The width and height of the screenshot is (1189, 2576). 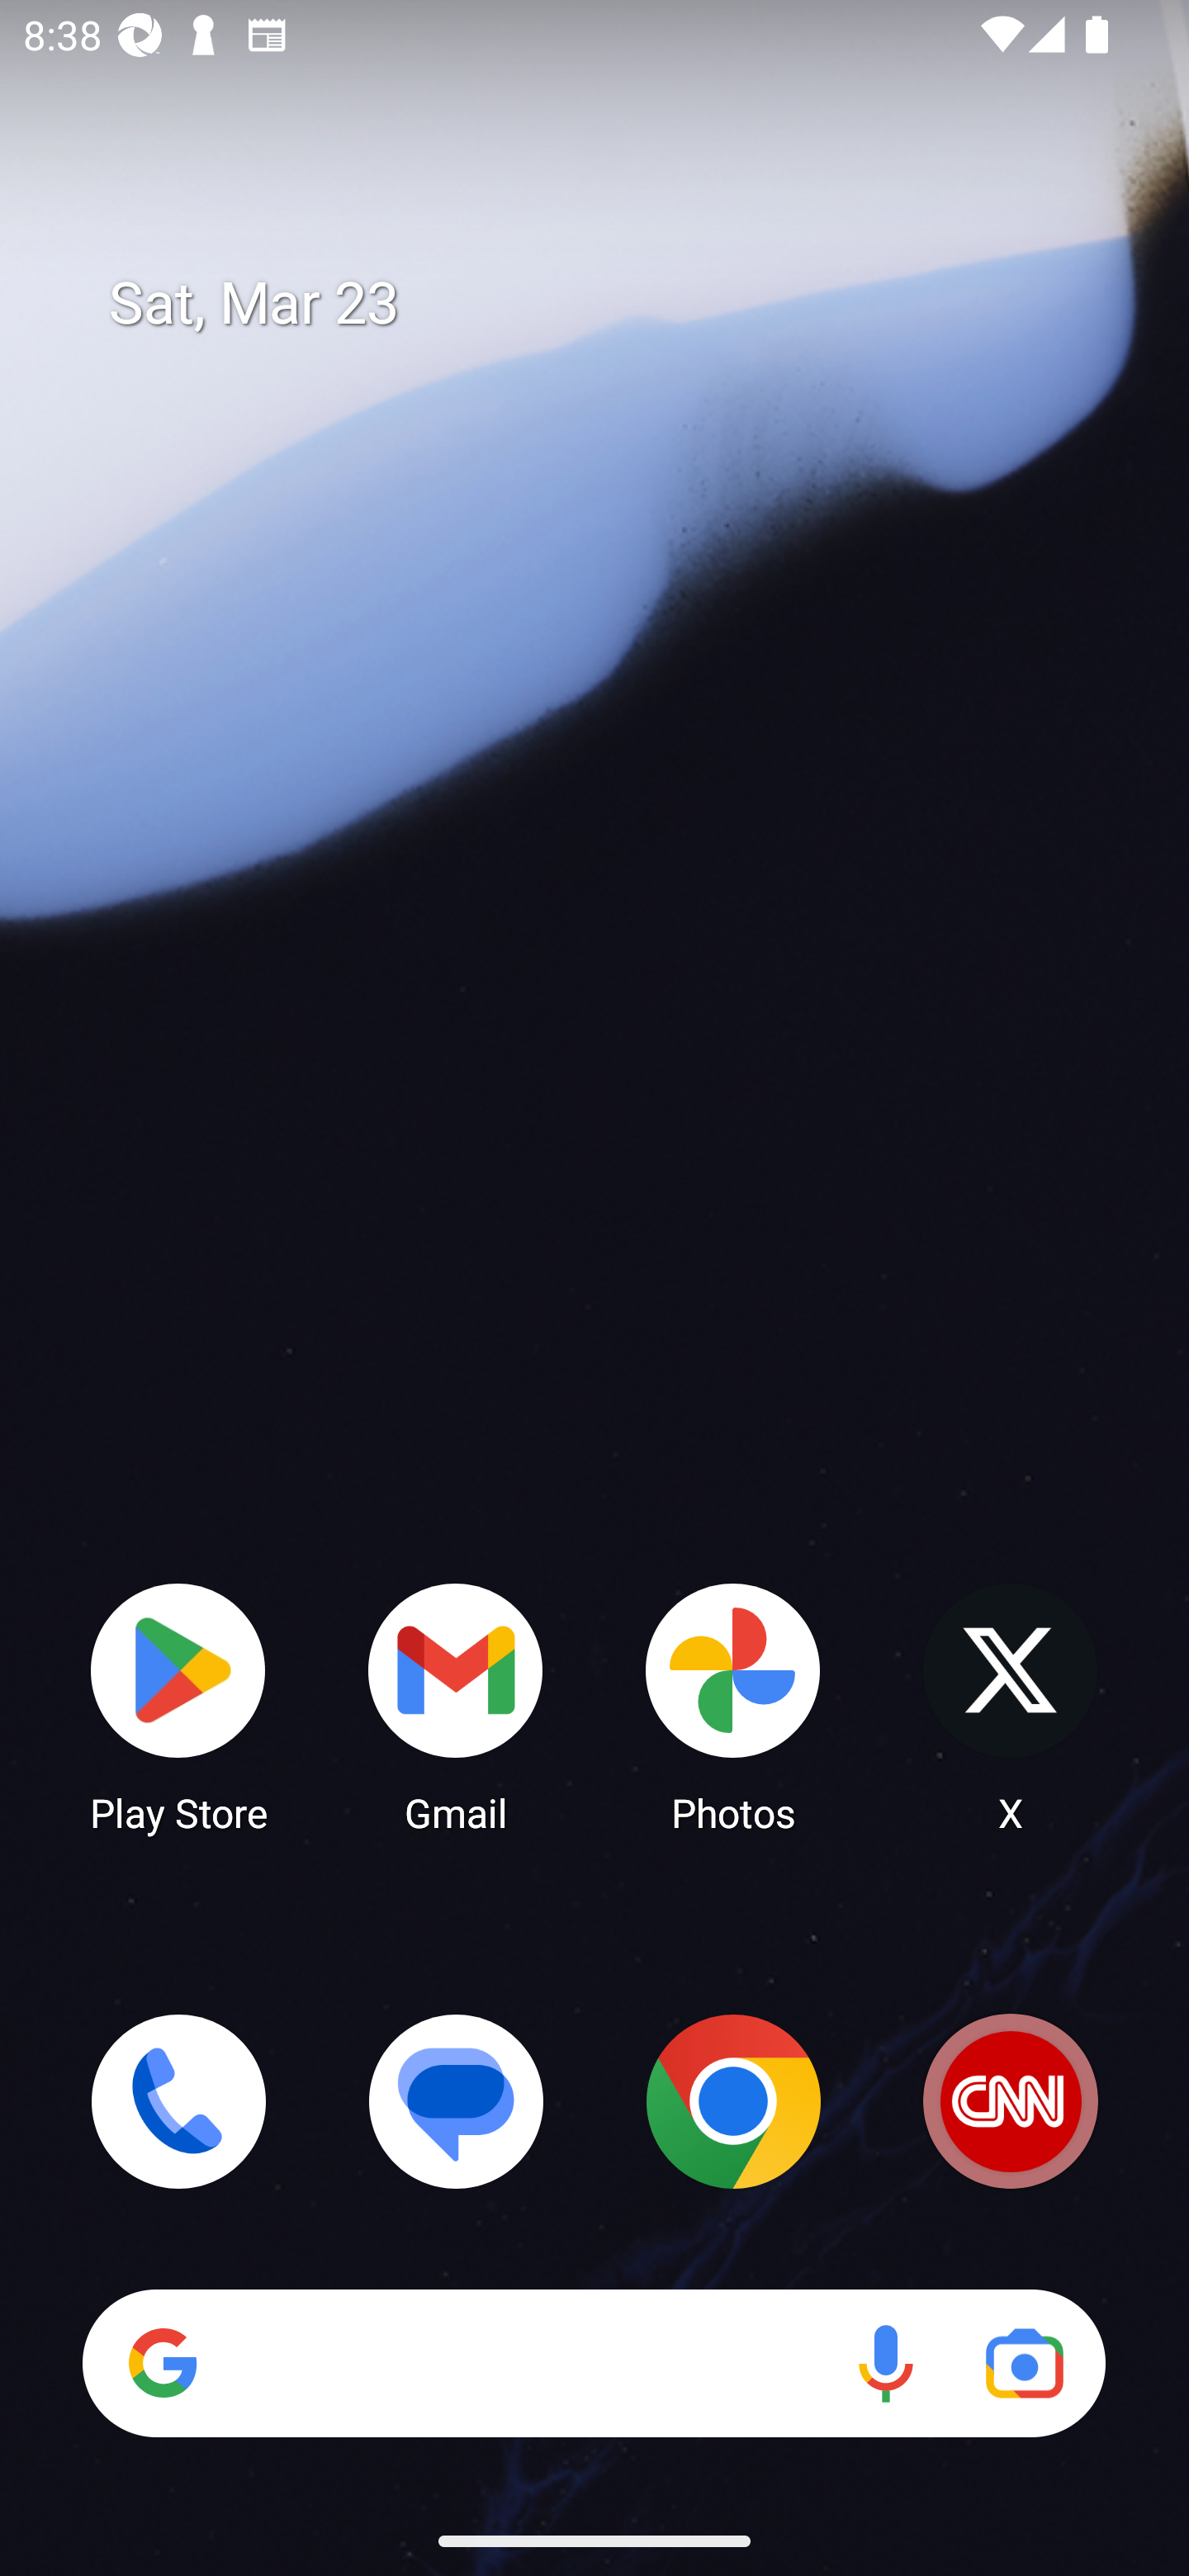 I want to click on Chrome, so click(x=733, y=2101).